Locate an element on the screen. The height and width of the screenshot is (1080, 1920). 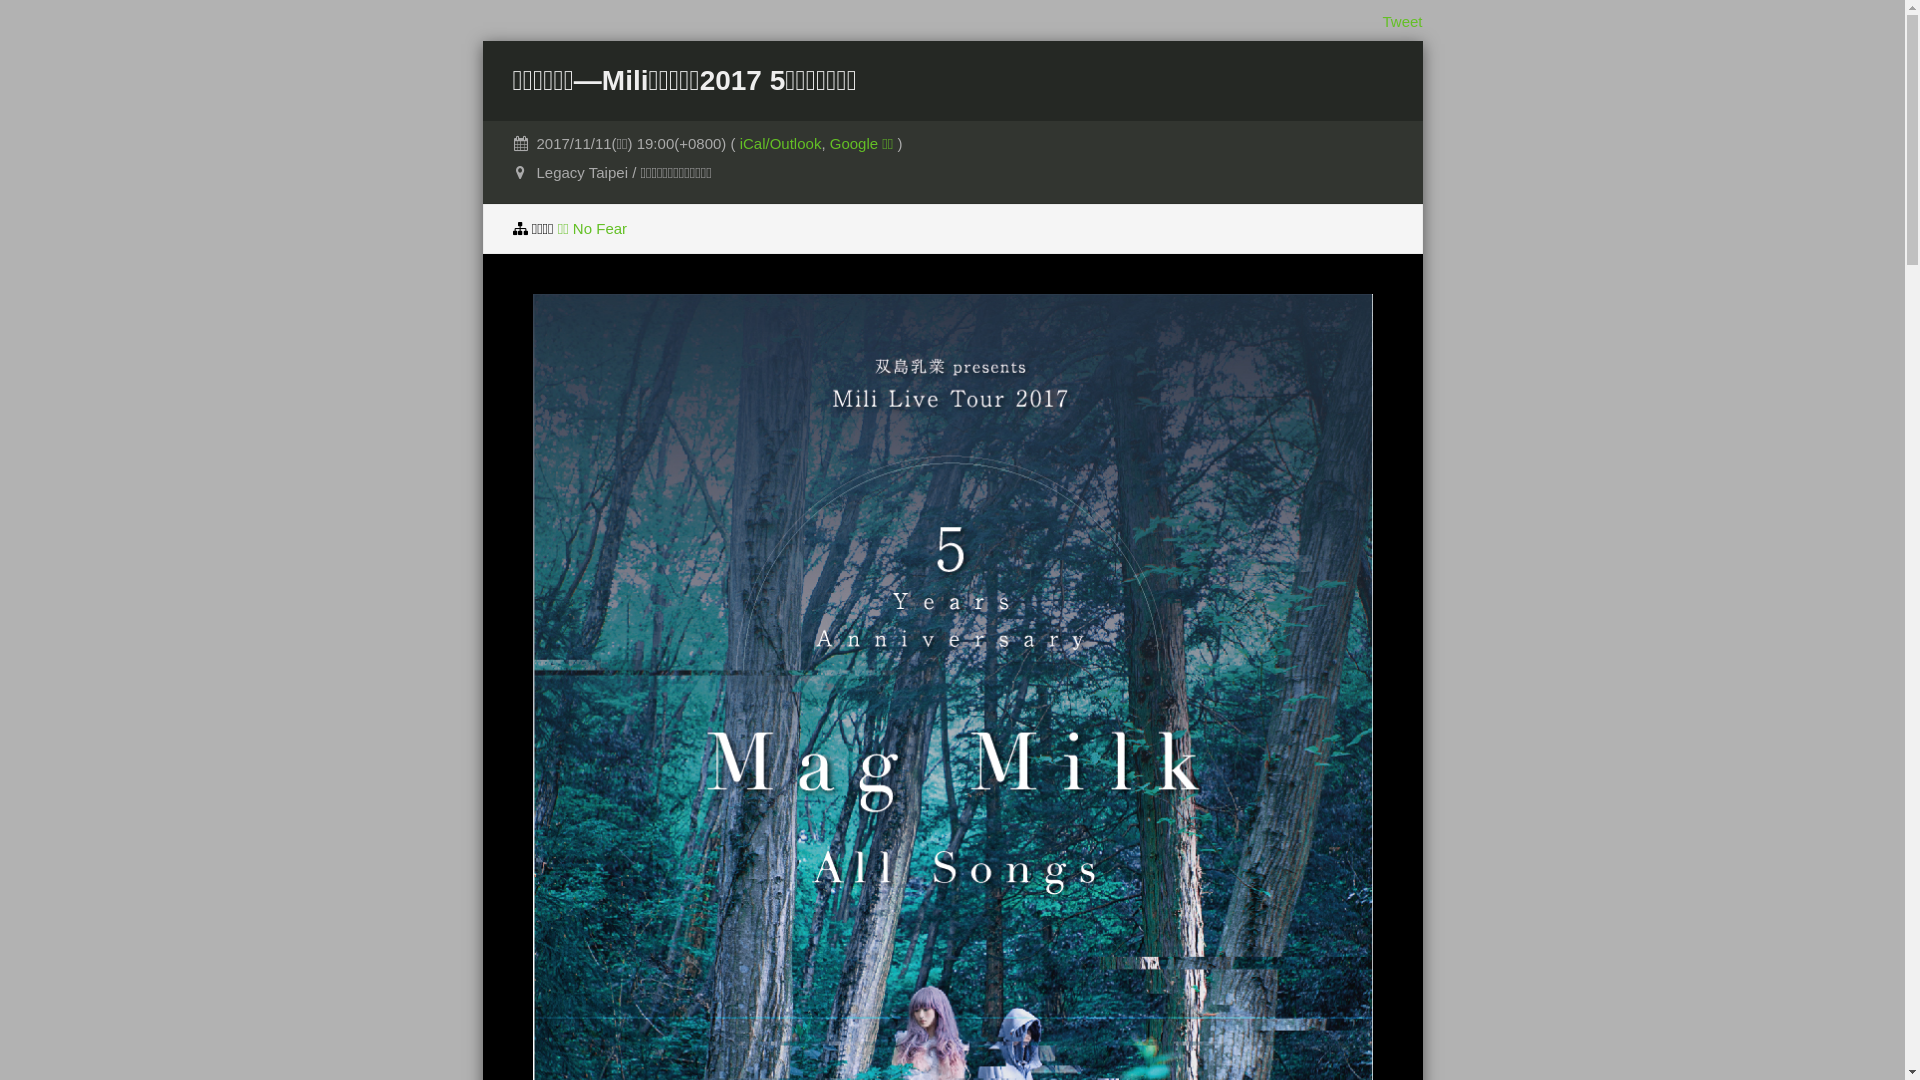
iCal/Outlook is located at coordinates (781, 144).